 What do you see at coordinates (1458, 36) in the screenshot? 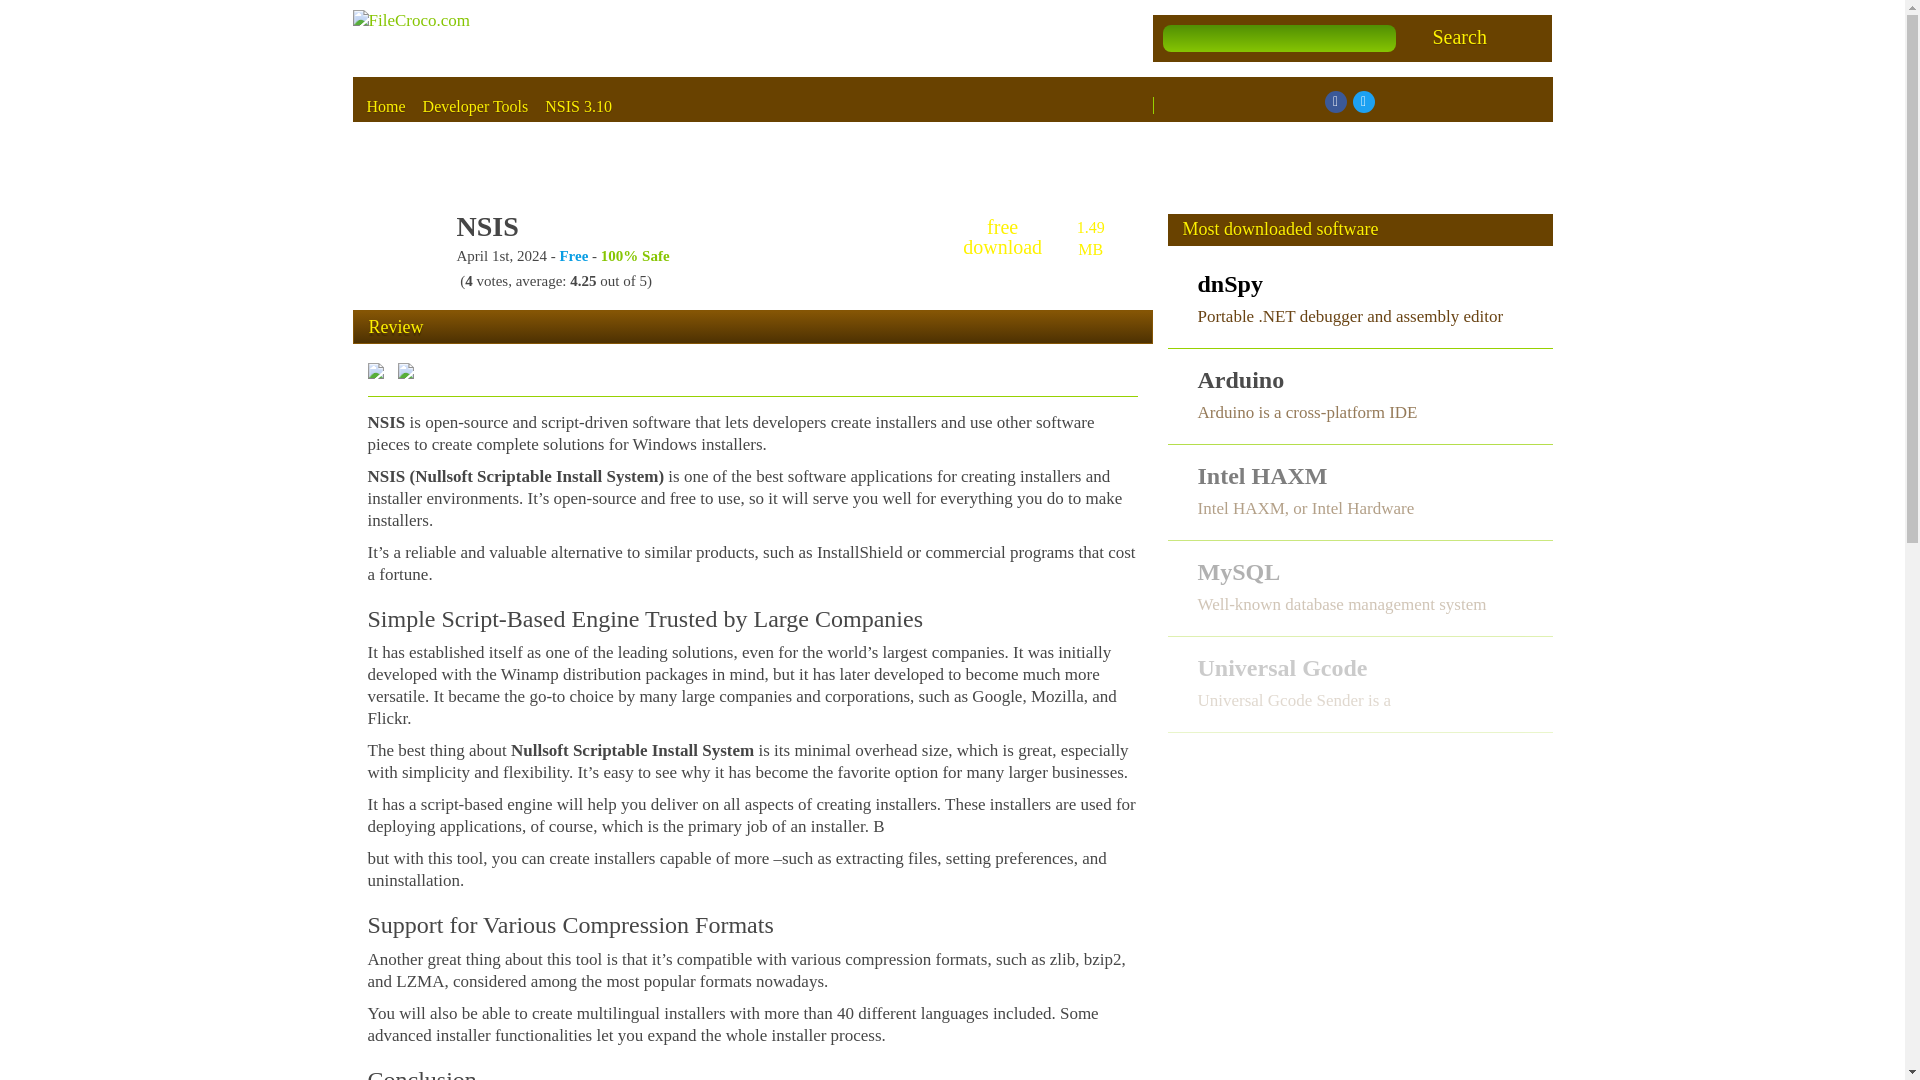
I see `Search` at bounding box center [1458, 36].